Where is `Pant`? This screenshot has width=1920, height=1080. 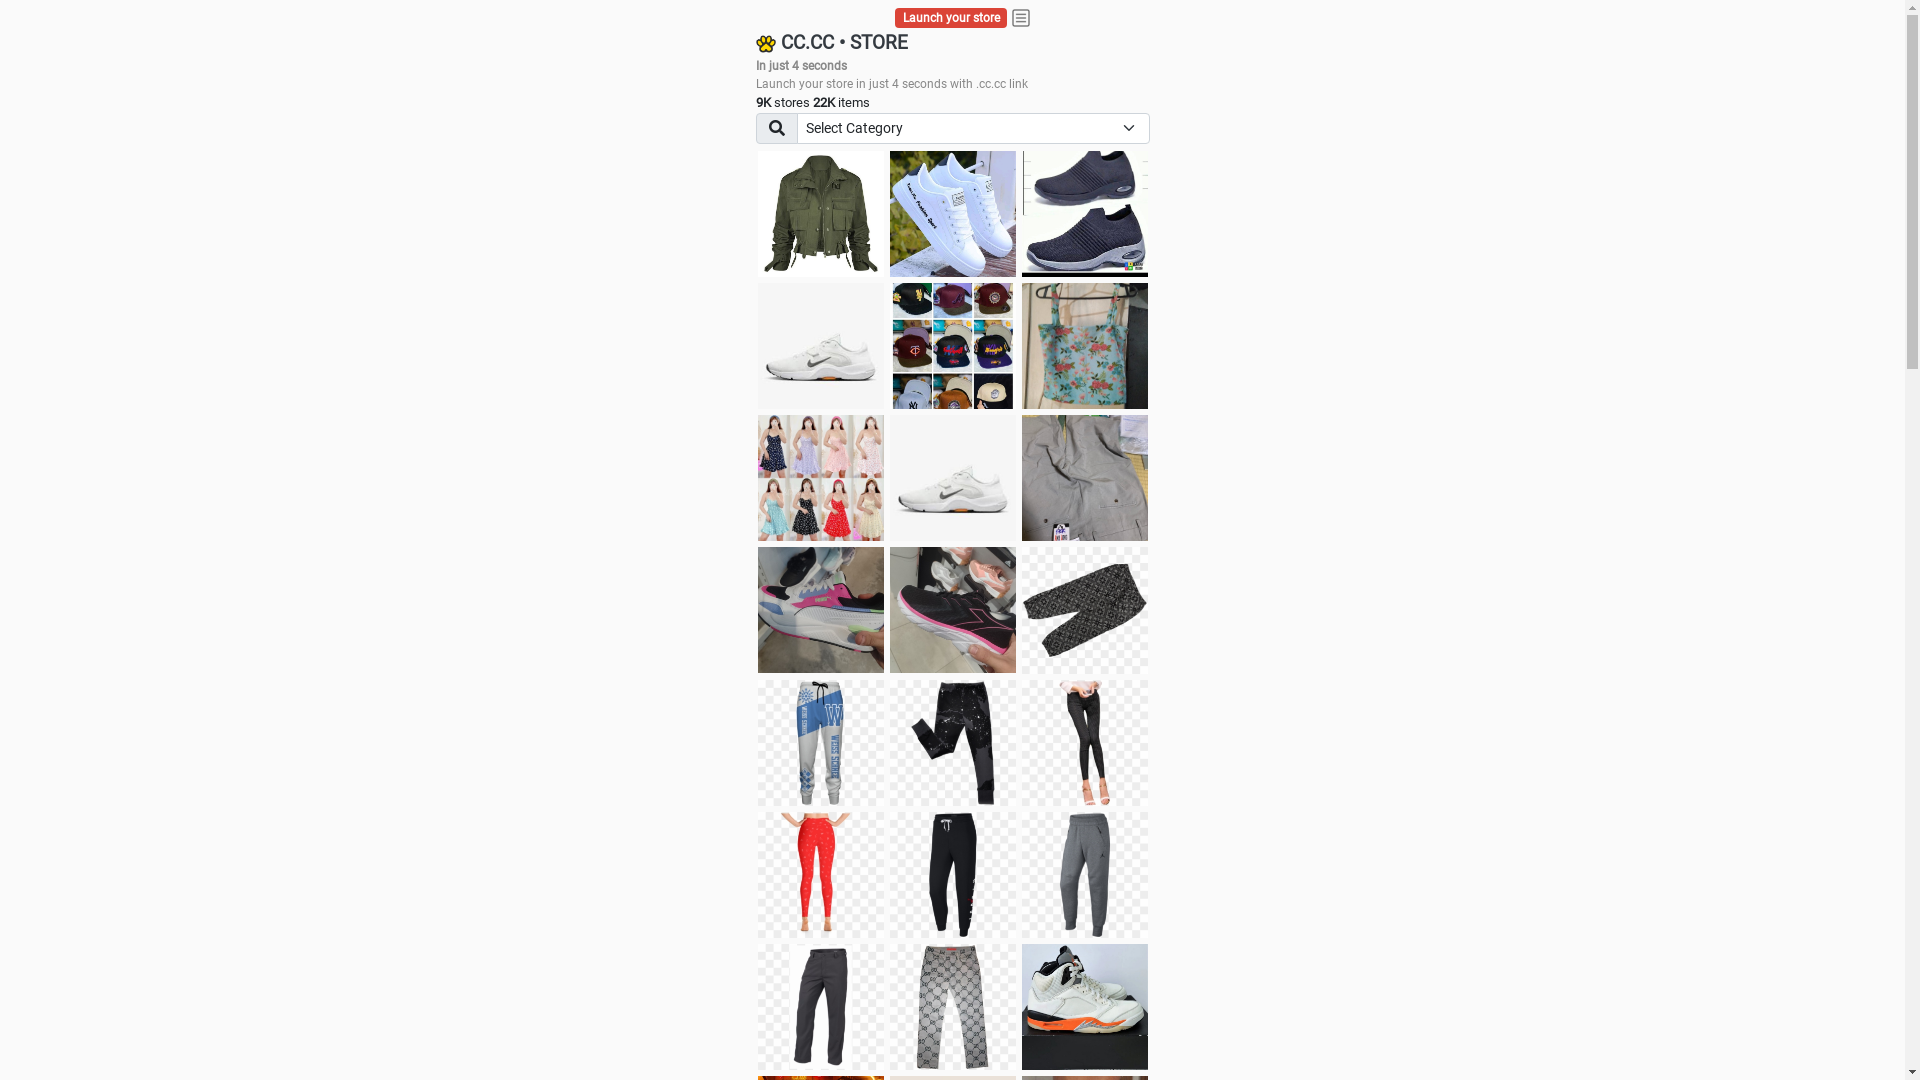
Pant is located at coordinates (1085, 875).